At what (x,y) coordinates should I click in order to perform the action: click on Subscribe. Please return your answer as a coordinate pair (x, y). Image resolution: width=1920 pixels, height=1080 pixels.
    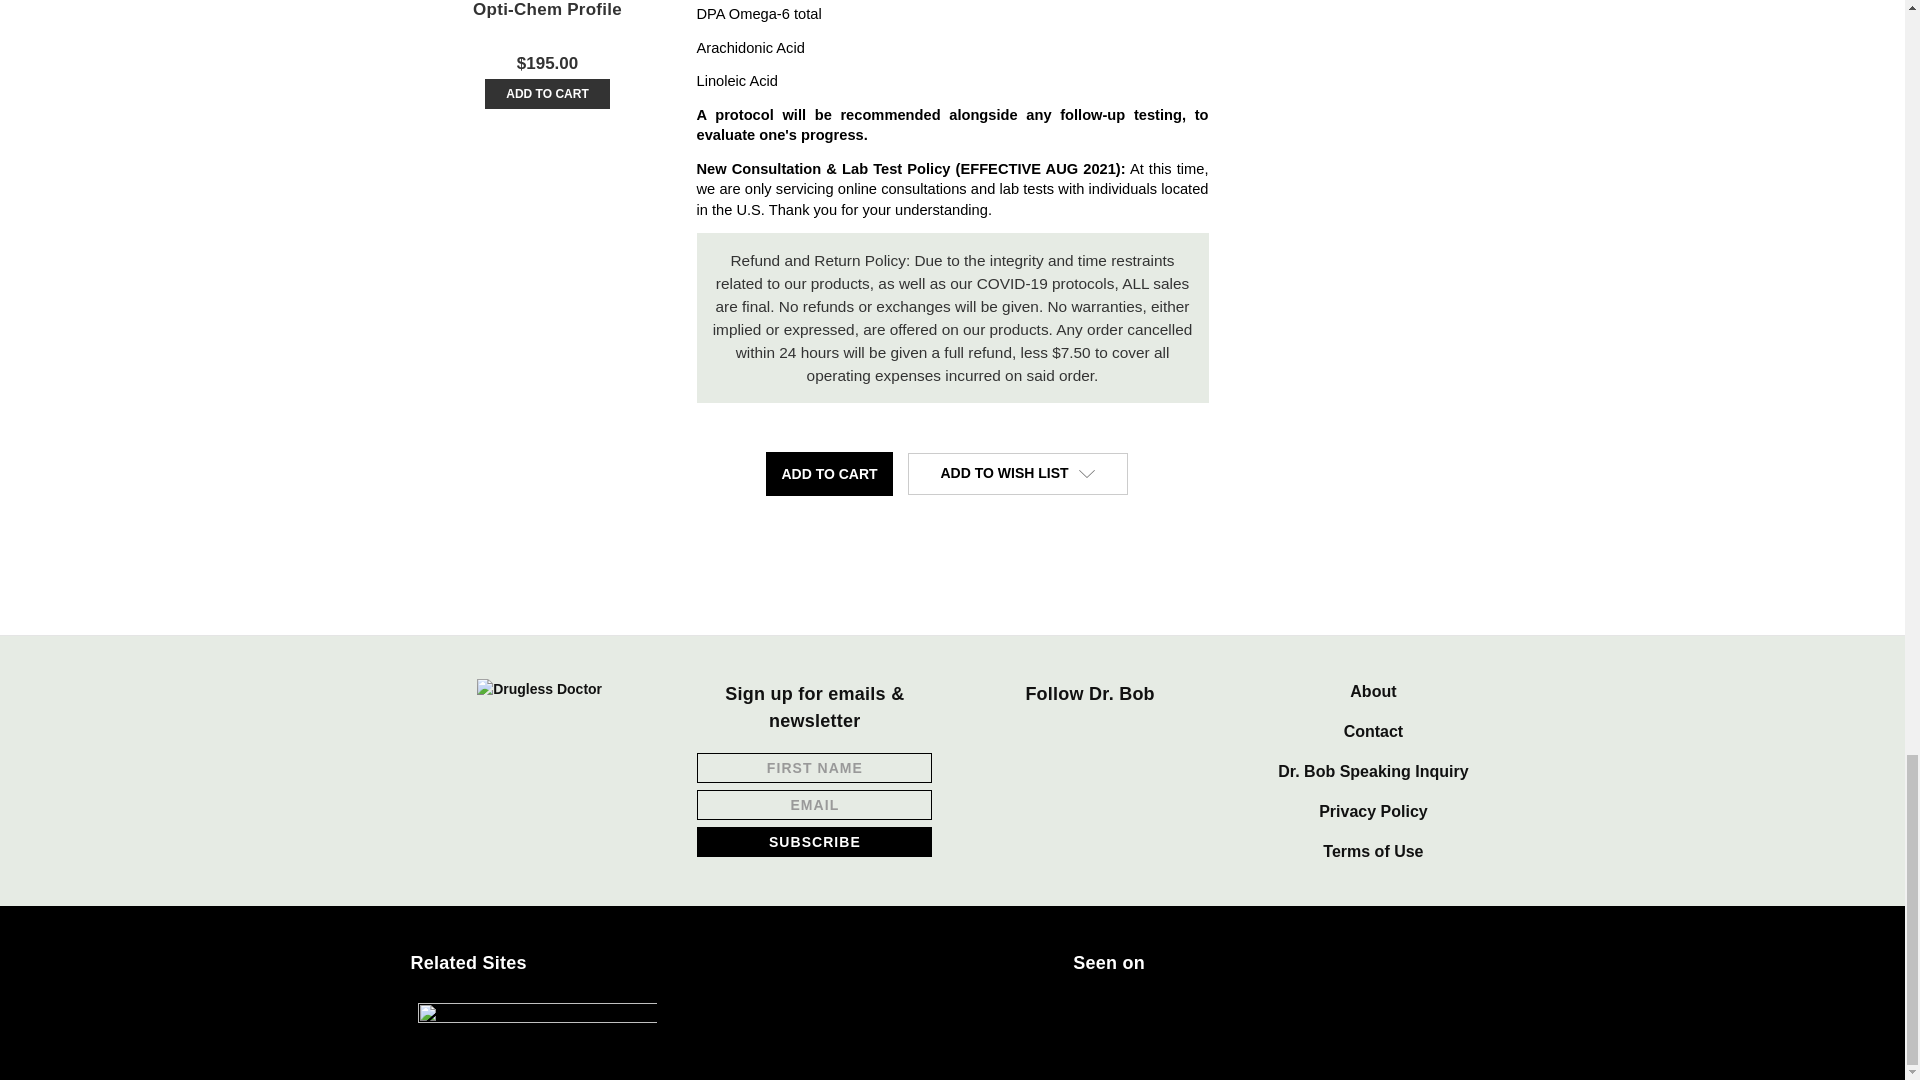
    Looking at the image, I should click on (814, 841).